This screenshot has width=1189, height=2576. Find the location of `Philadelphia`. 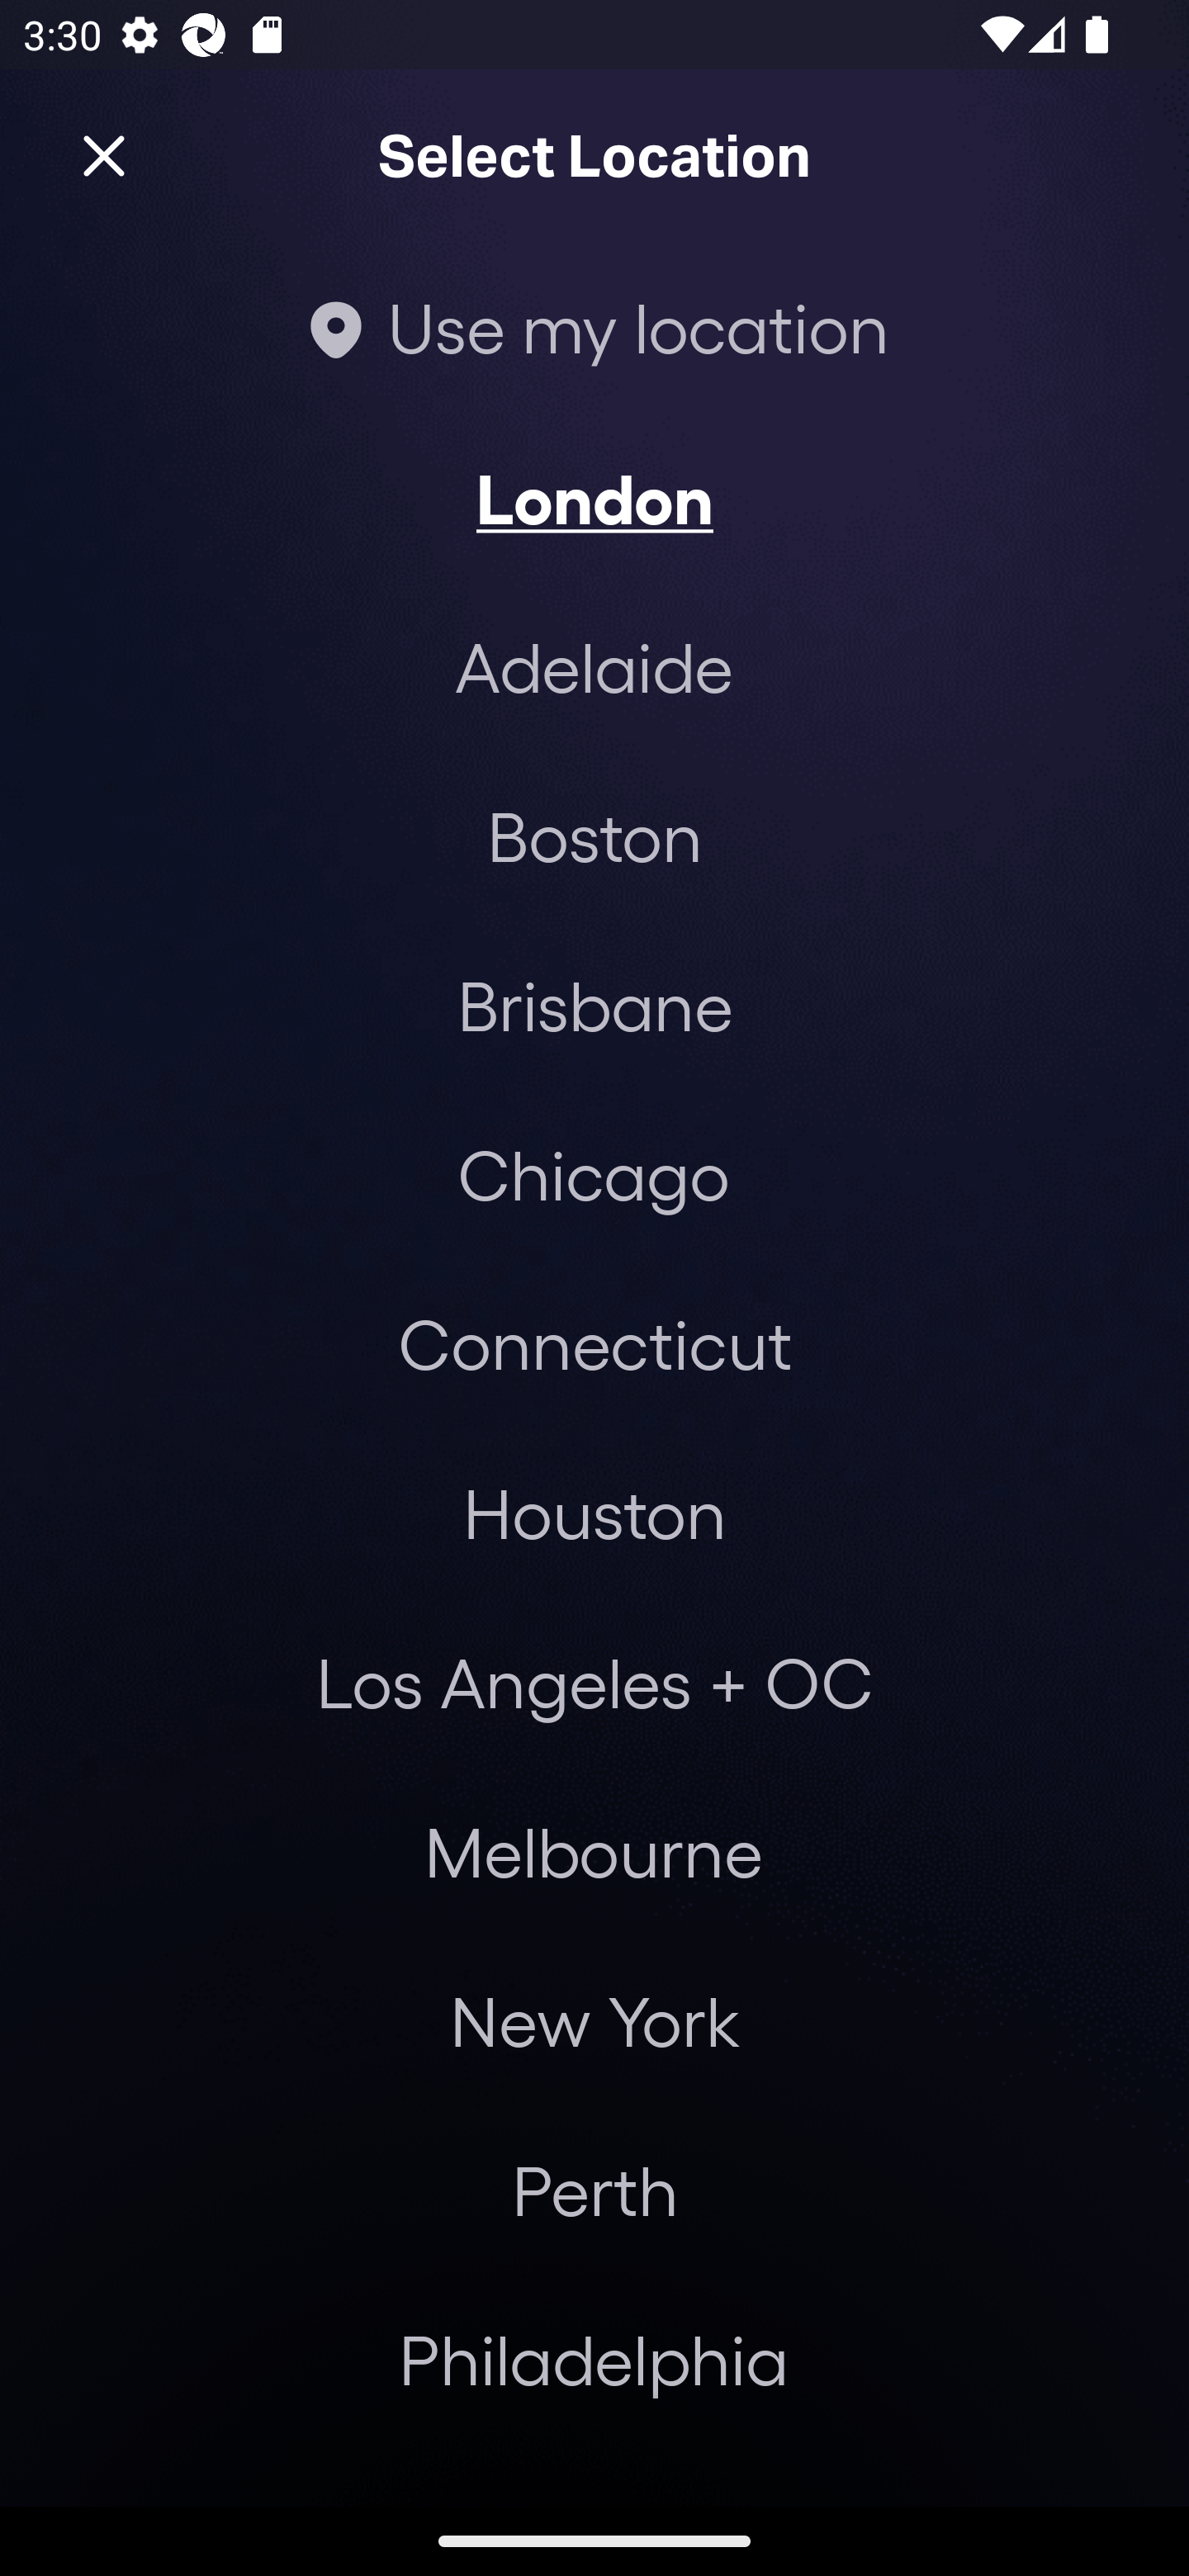

Philadelphia is located at coordinates (594, 2359).